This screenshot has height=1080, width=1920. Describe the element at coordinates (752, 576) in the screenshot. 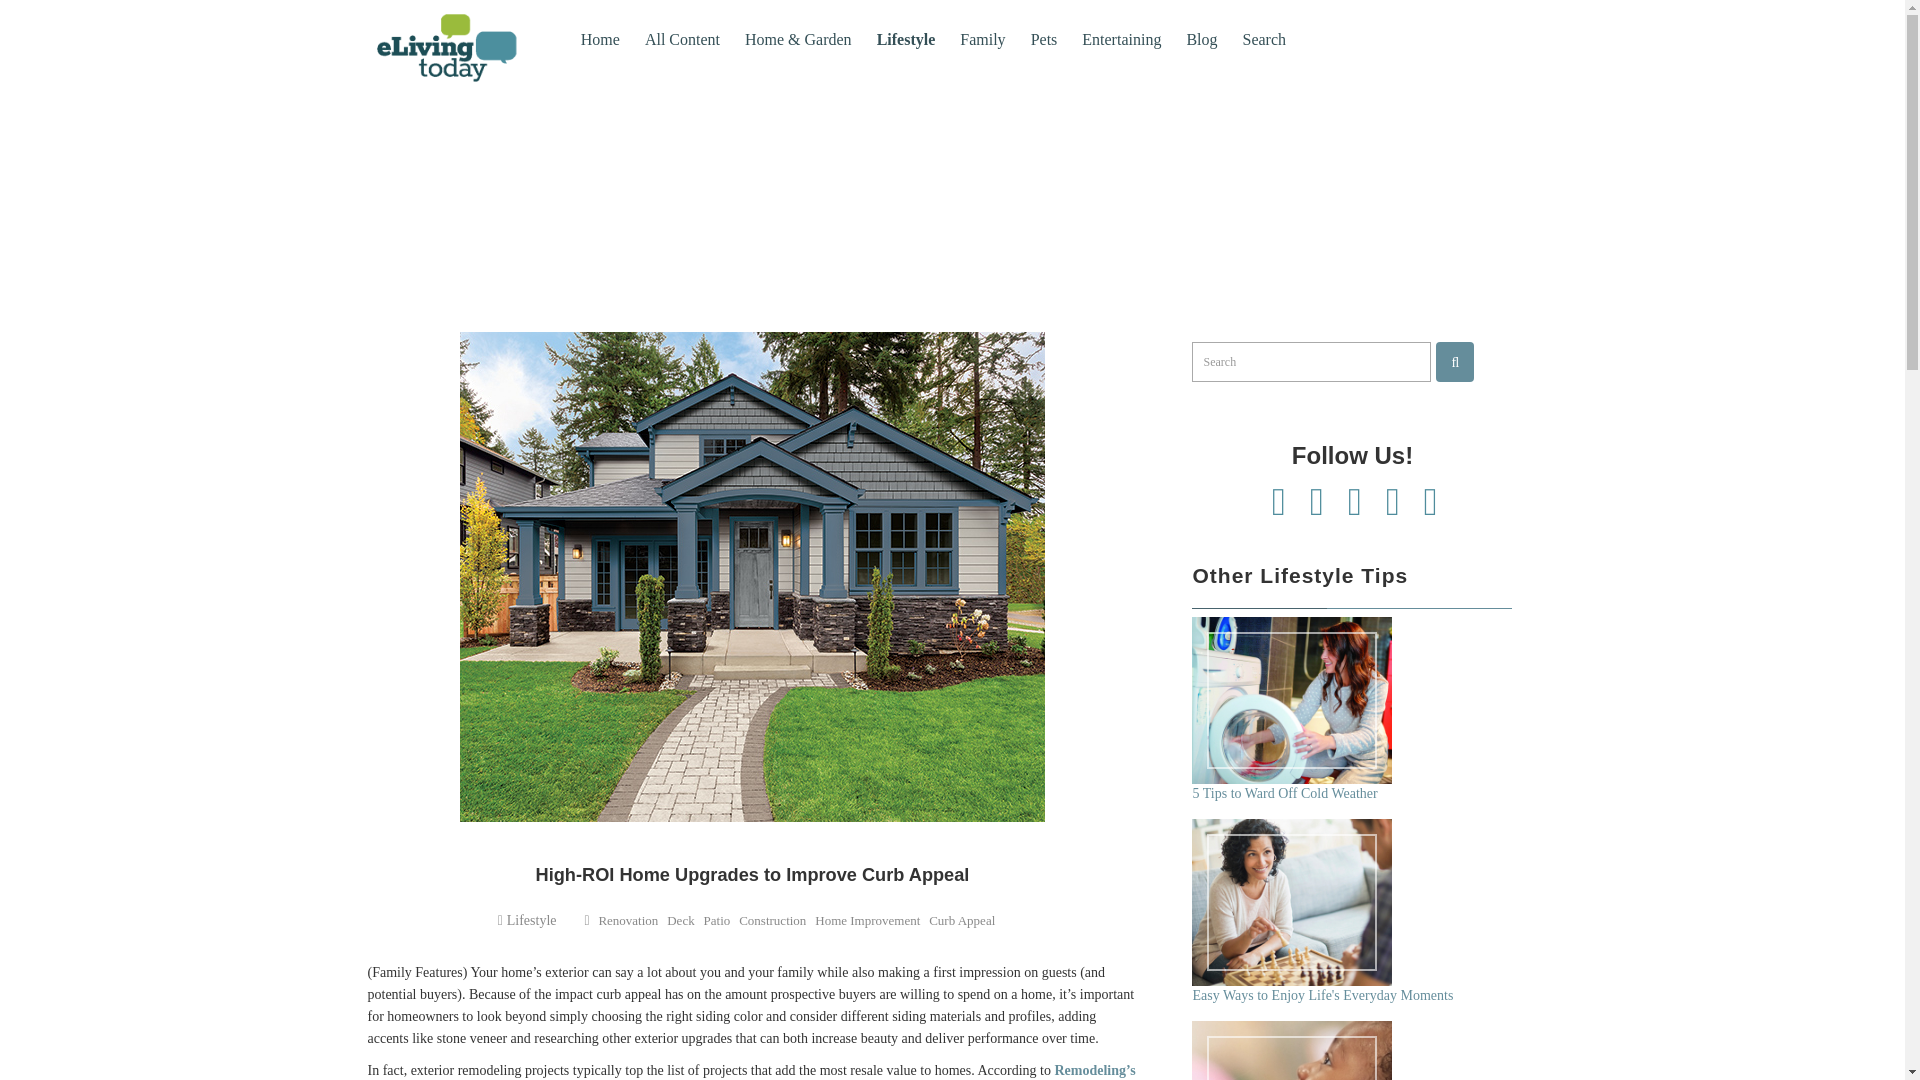

I see `Click to preview image` at that location.